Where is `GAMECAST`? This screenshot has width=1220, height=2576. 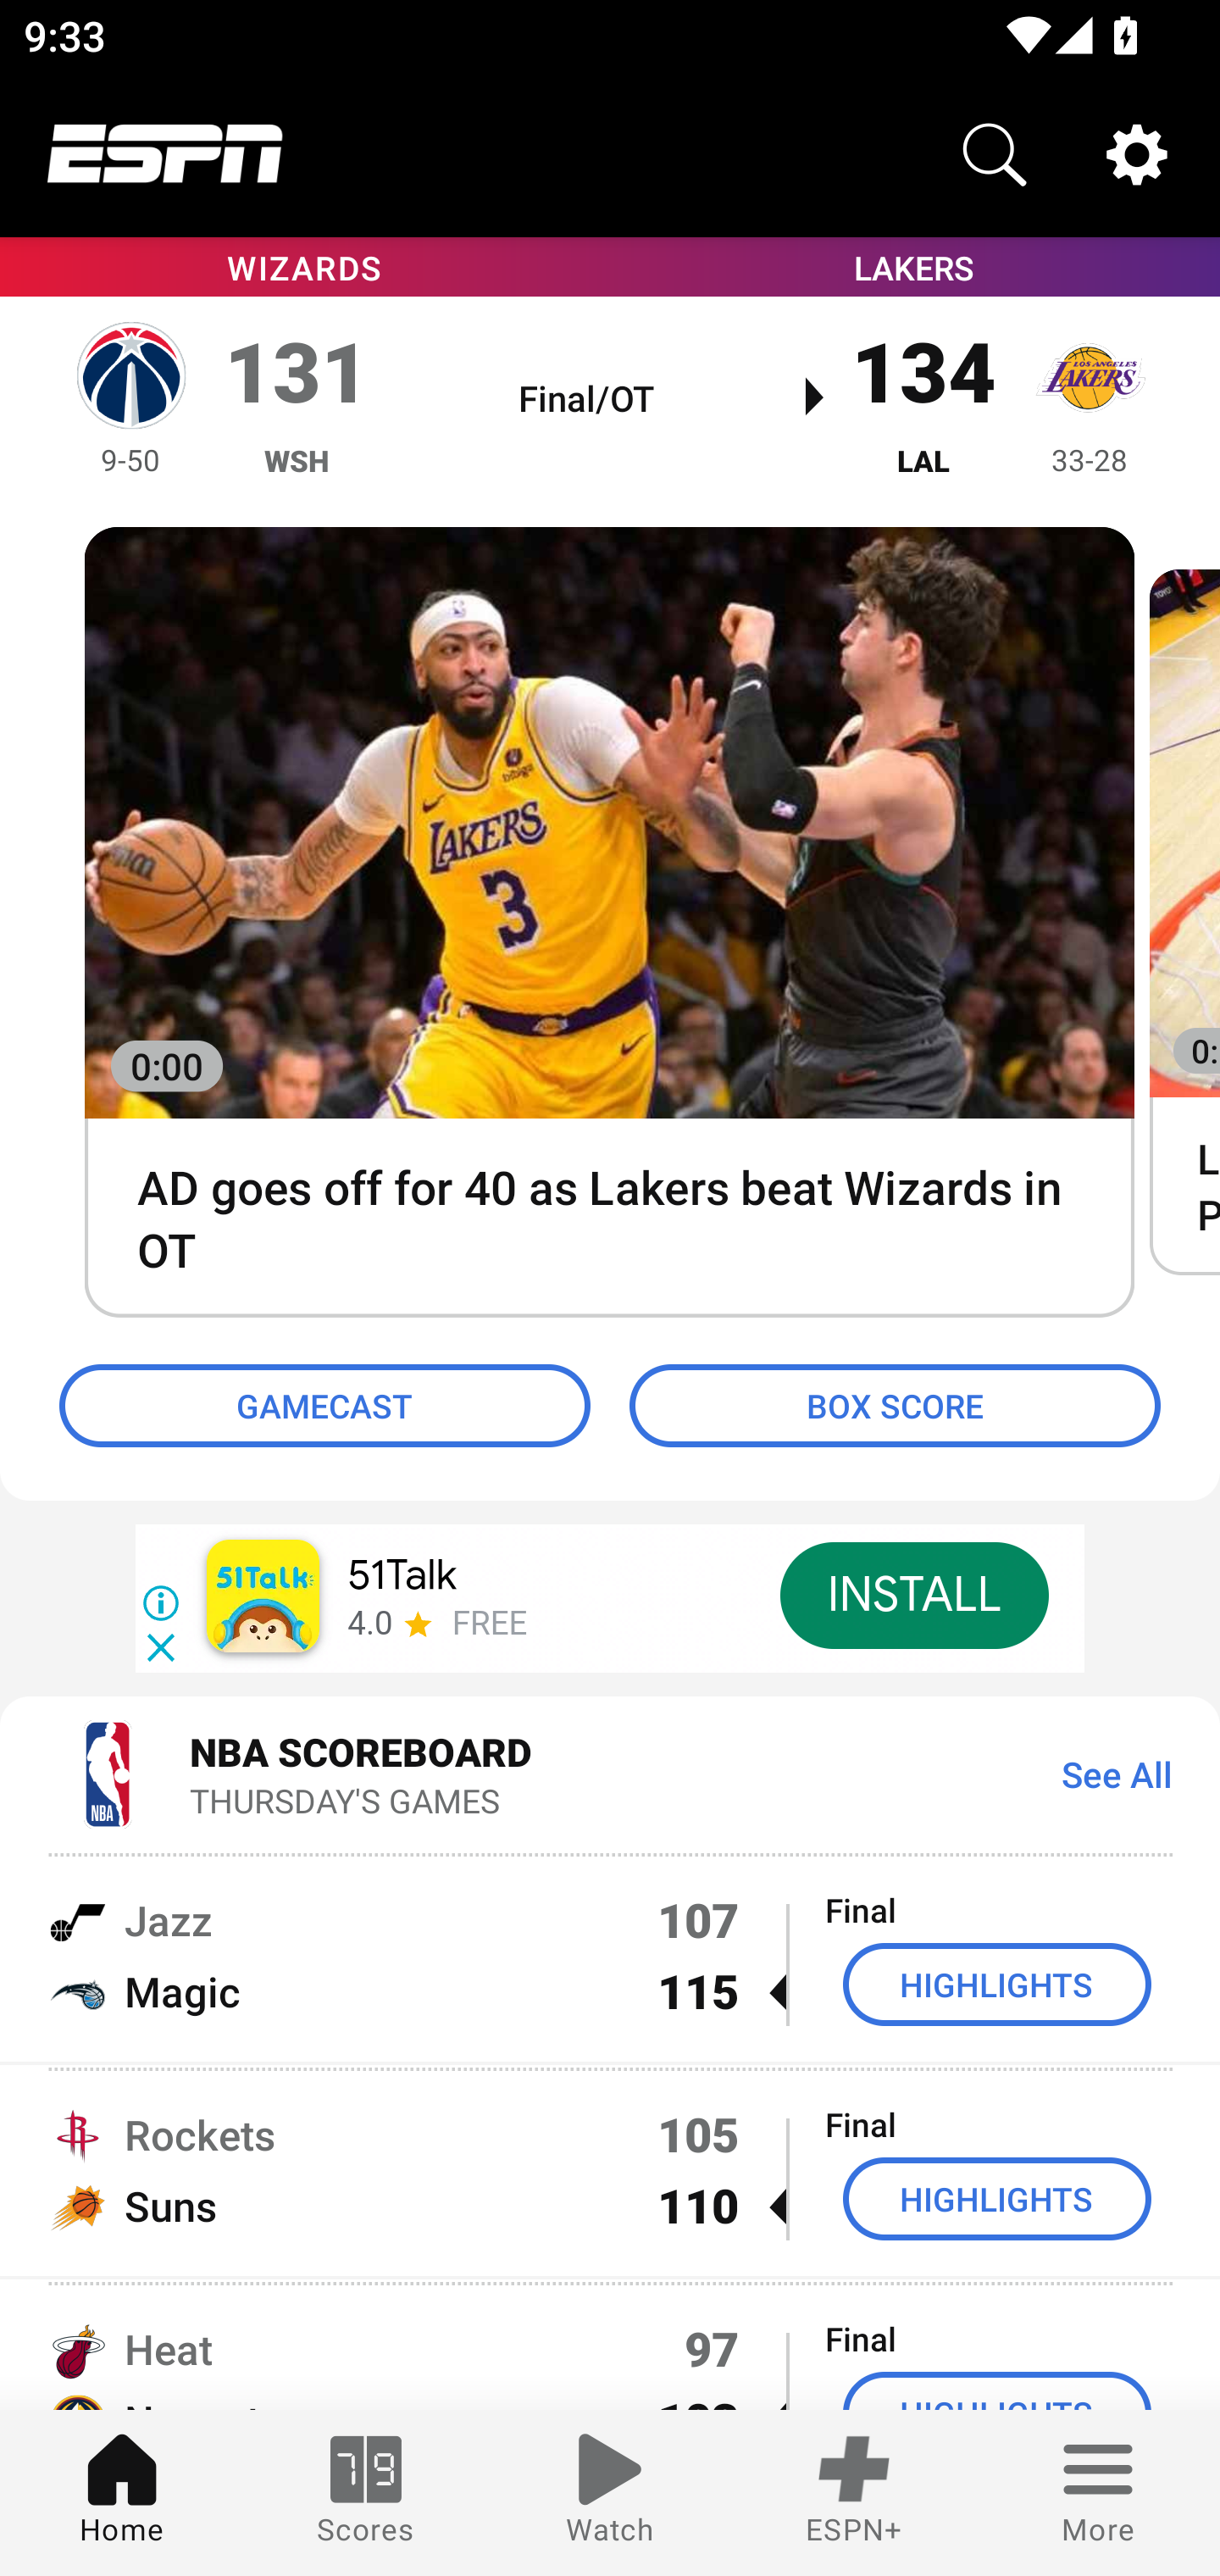
GAMECAST is located at coordinates (324, 1407).